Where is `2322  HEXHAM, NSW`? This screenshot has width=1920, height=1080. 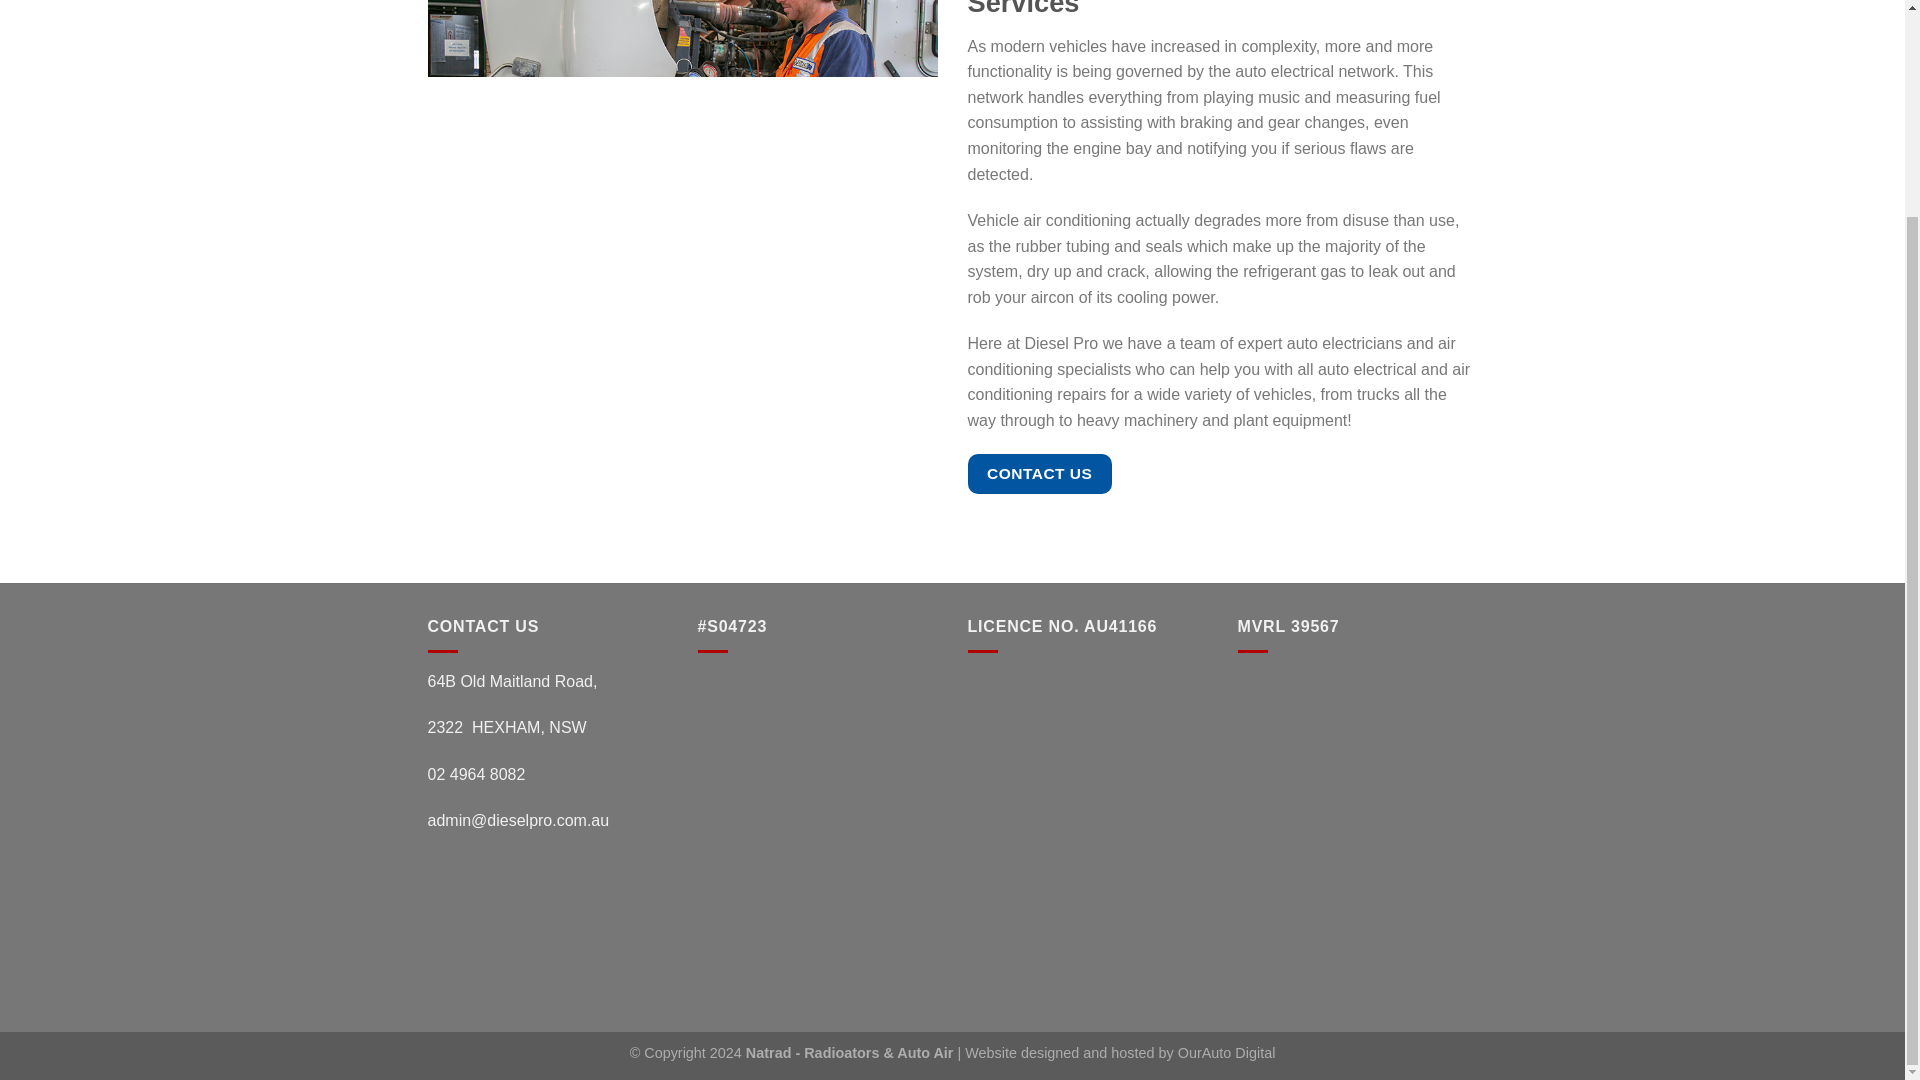 2322  HEXHAM, NSW is located at coordinates (508, 727).